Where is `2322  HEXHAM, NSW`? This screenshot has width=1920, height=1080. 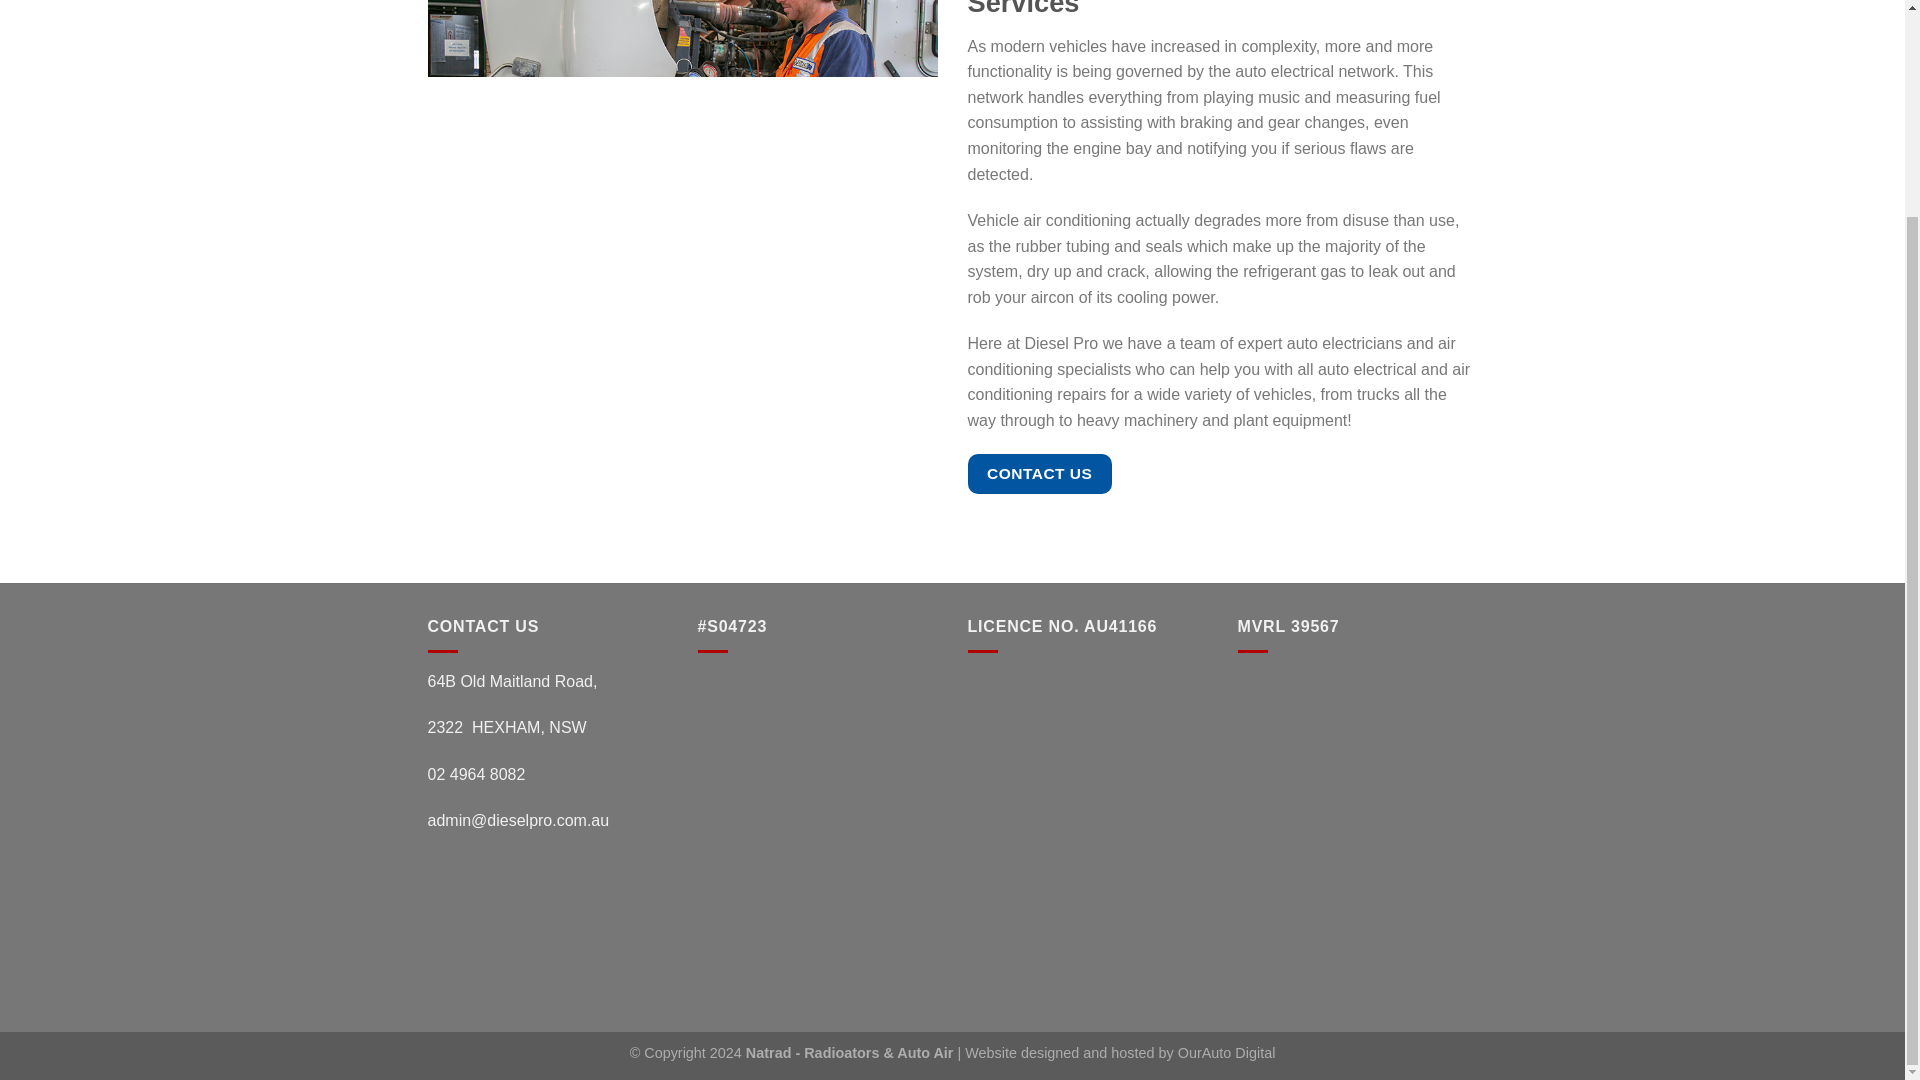 2322  HEXHAM, NSW is located at coordinates (508, 727).